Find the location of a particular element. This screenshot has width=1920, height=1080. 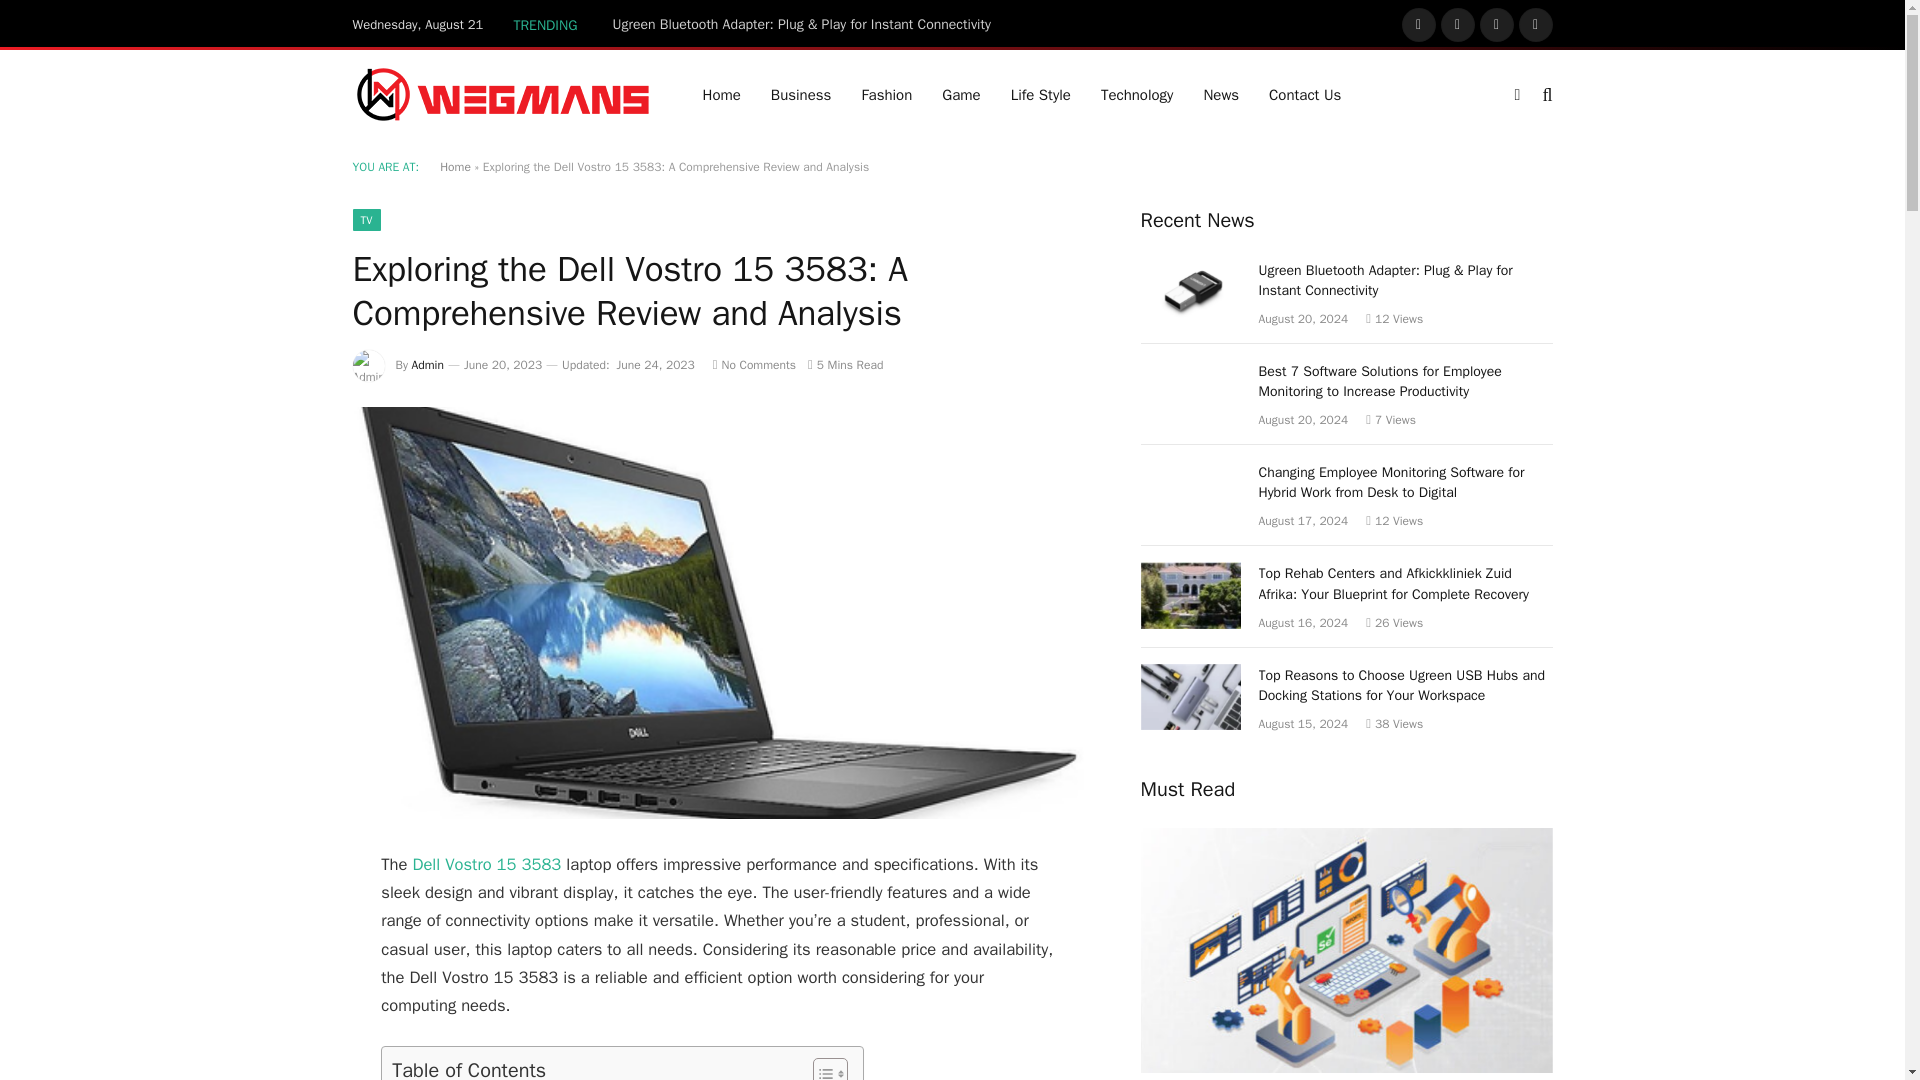

Technology is located at coordinates (1137, 94).